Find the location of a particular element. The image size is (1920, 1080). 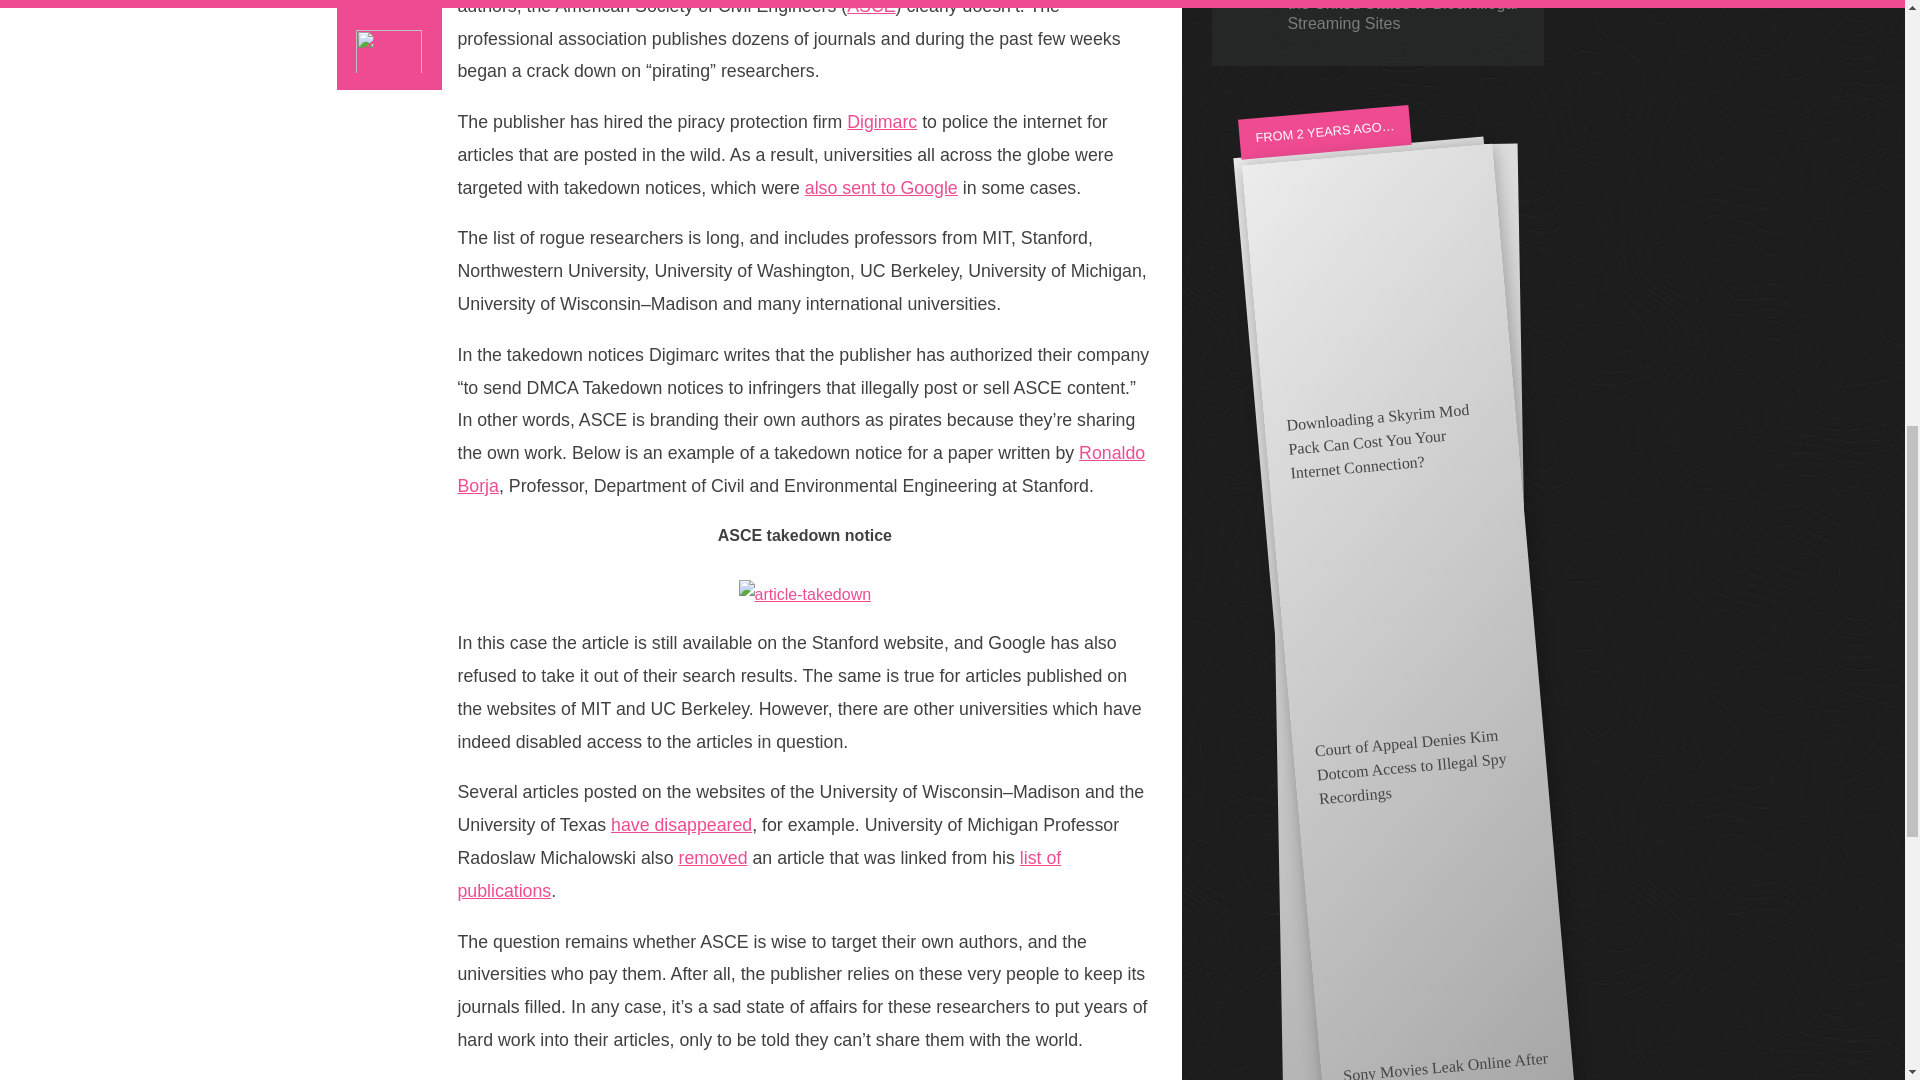

Ronaldo Borja is located at coordinates (802, 468).